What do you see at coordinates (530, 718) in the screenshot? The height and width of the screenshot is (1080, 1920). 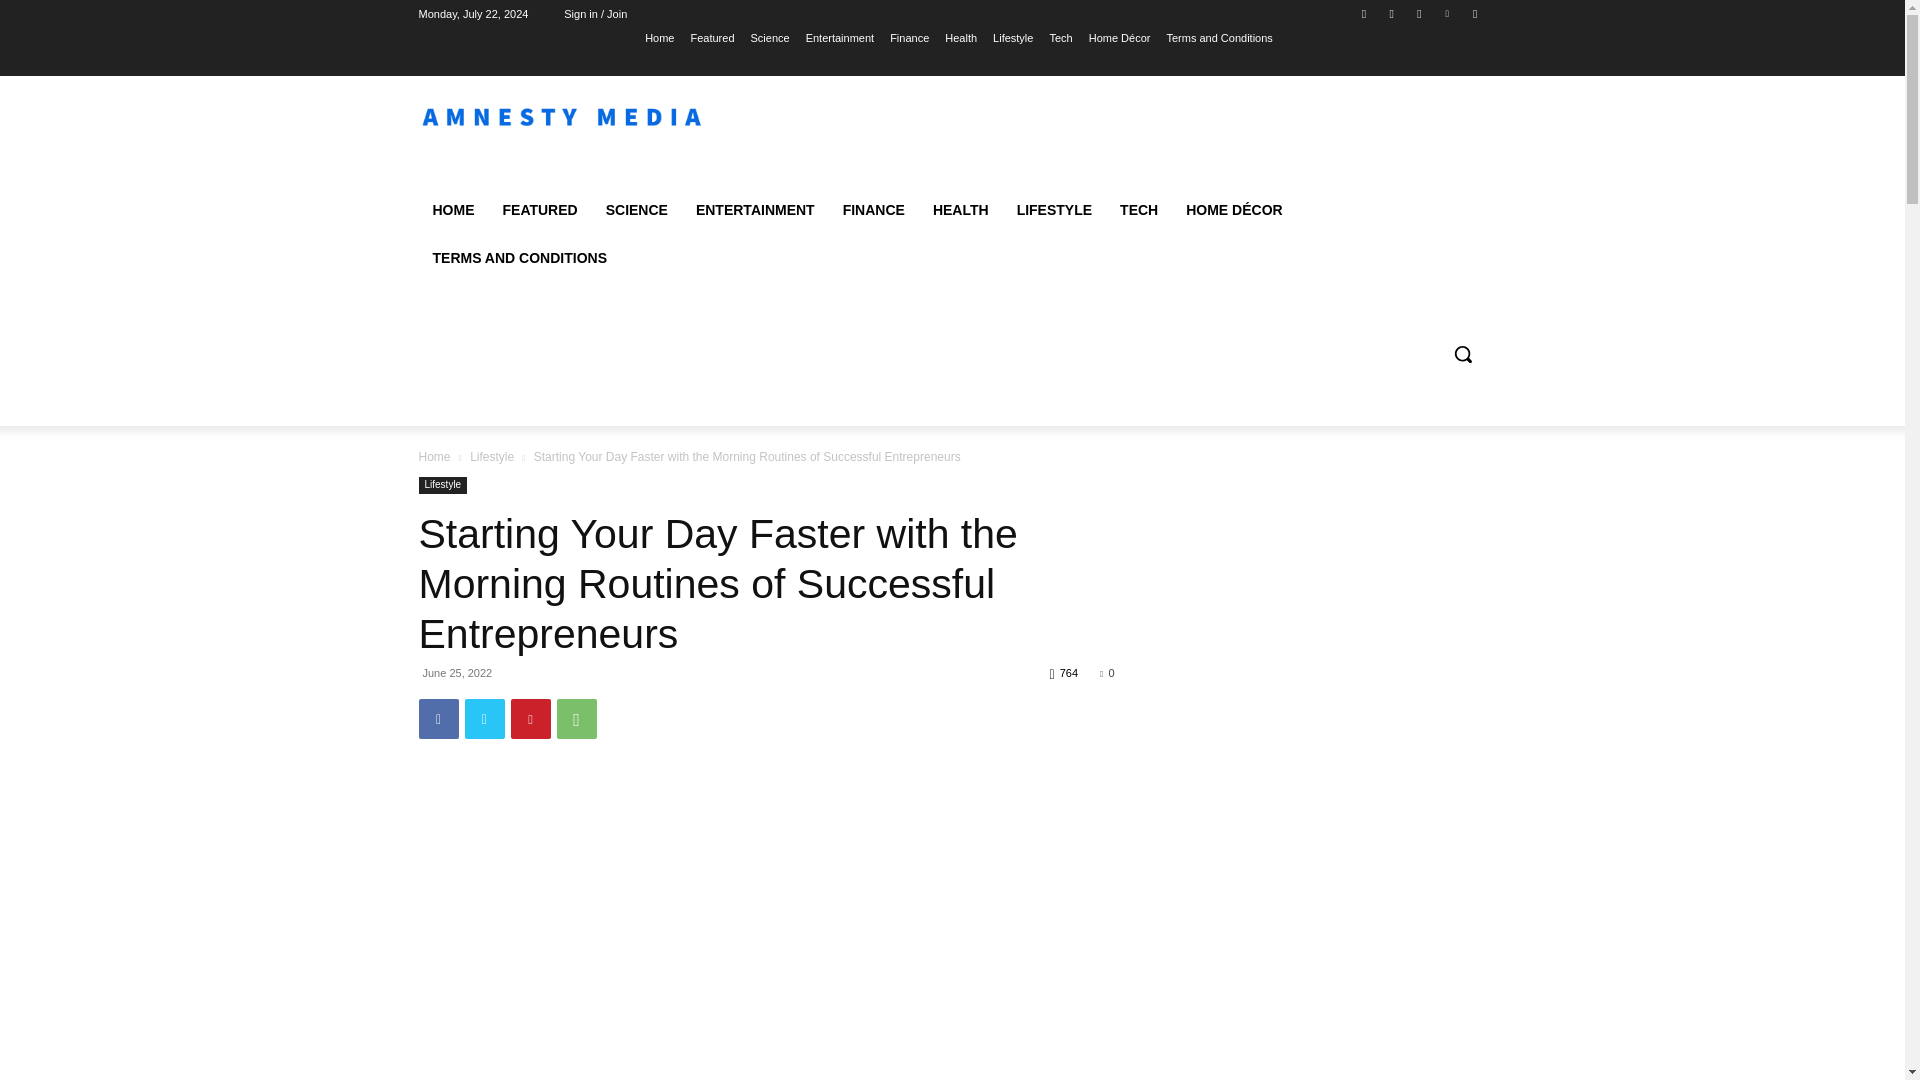 I see `Pinterest` at bounding box center [530, 718].